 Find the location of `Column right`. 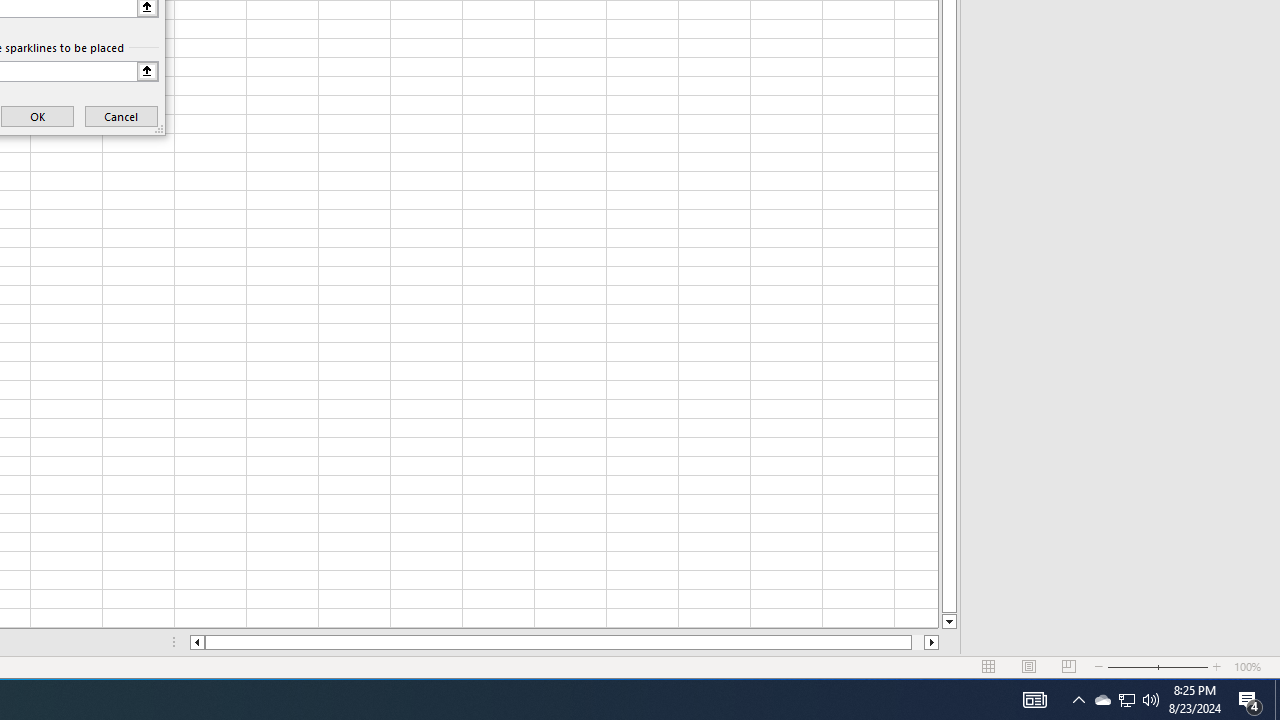

Column right is located at coordinates (932, 642).